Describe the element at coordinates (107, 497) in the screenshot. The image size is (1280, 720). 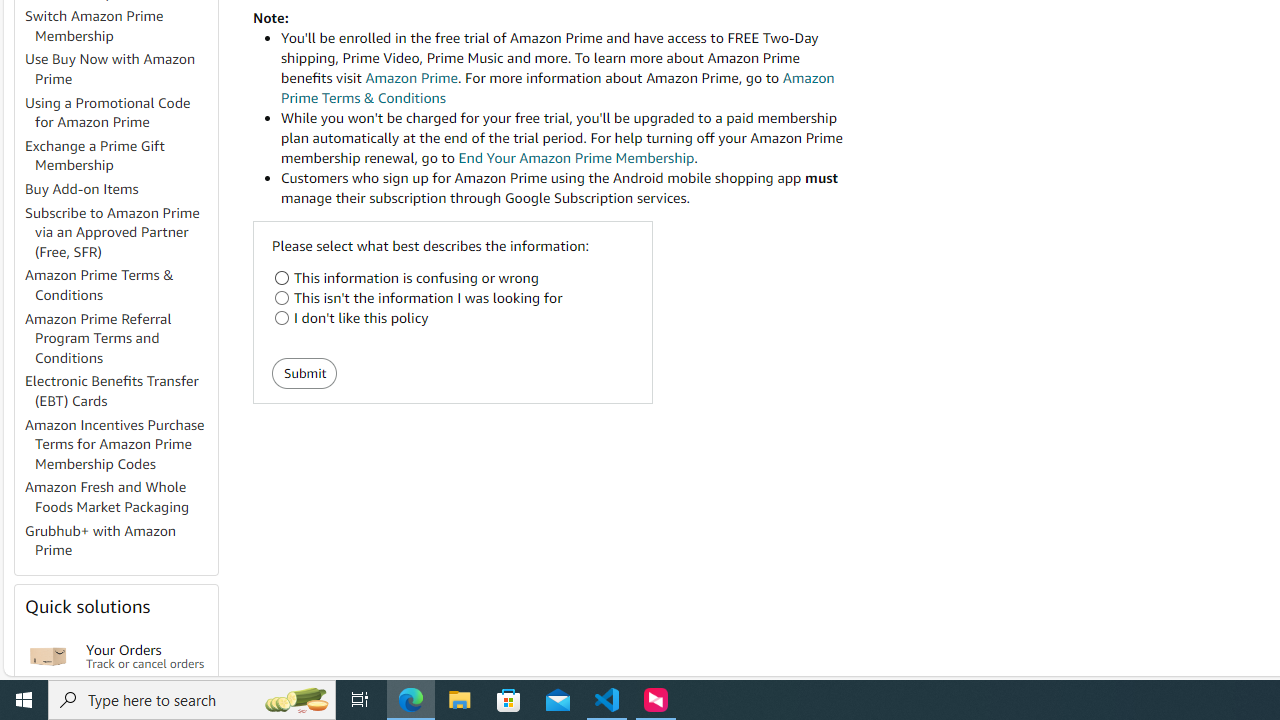
I see `Amazon Fresh and Whole Foods Market Packaging` at that location.